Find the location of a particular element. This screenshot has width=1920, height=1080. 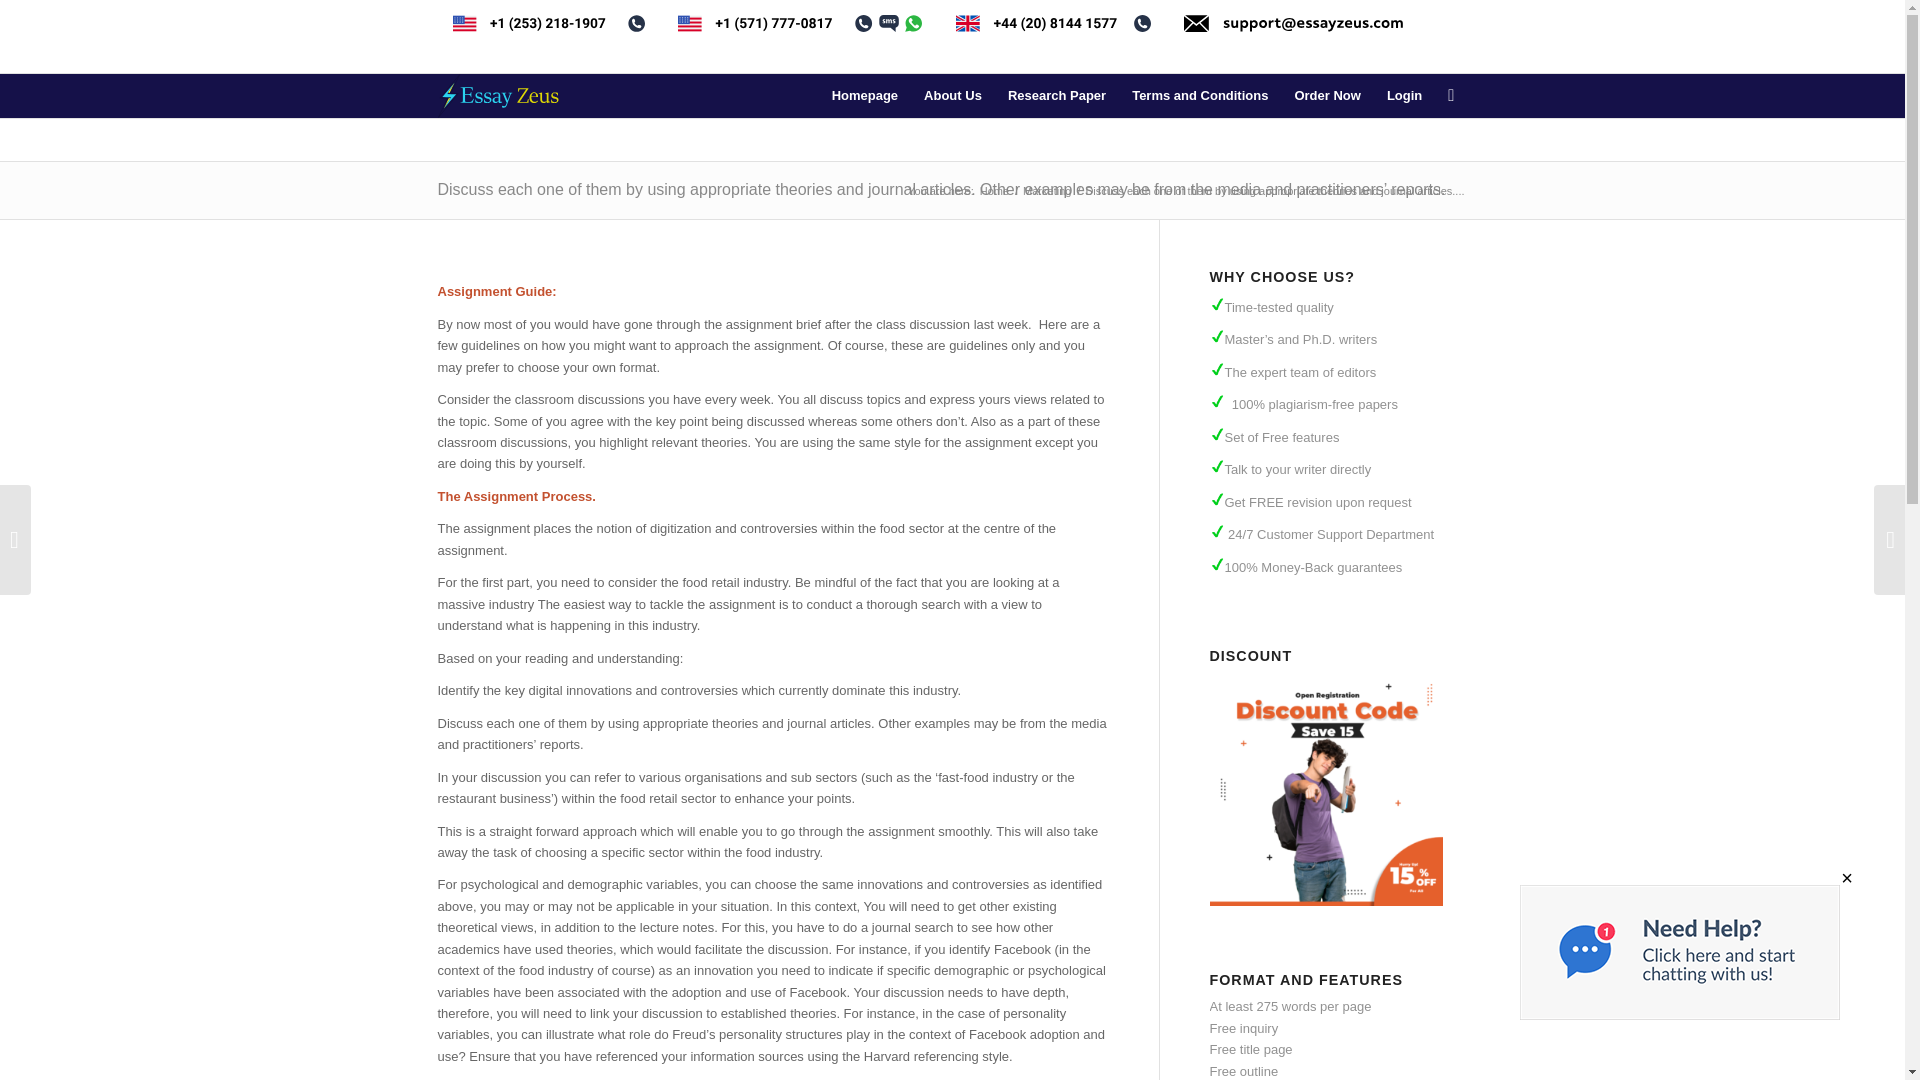

Marketing is located at coordinates (1046, 190).